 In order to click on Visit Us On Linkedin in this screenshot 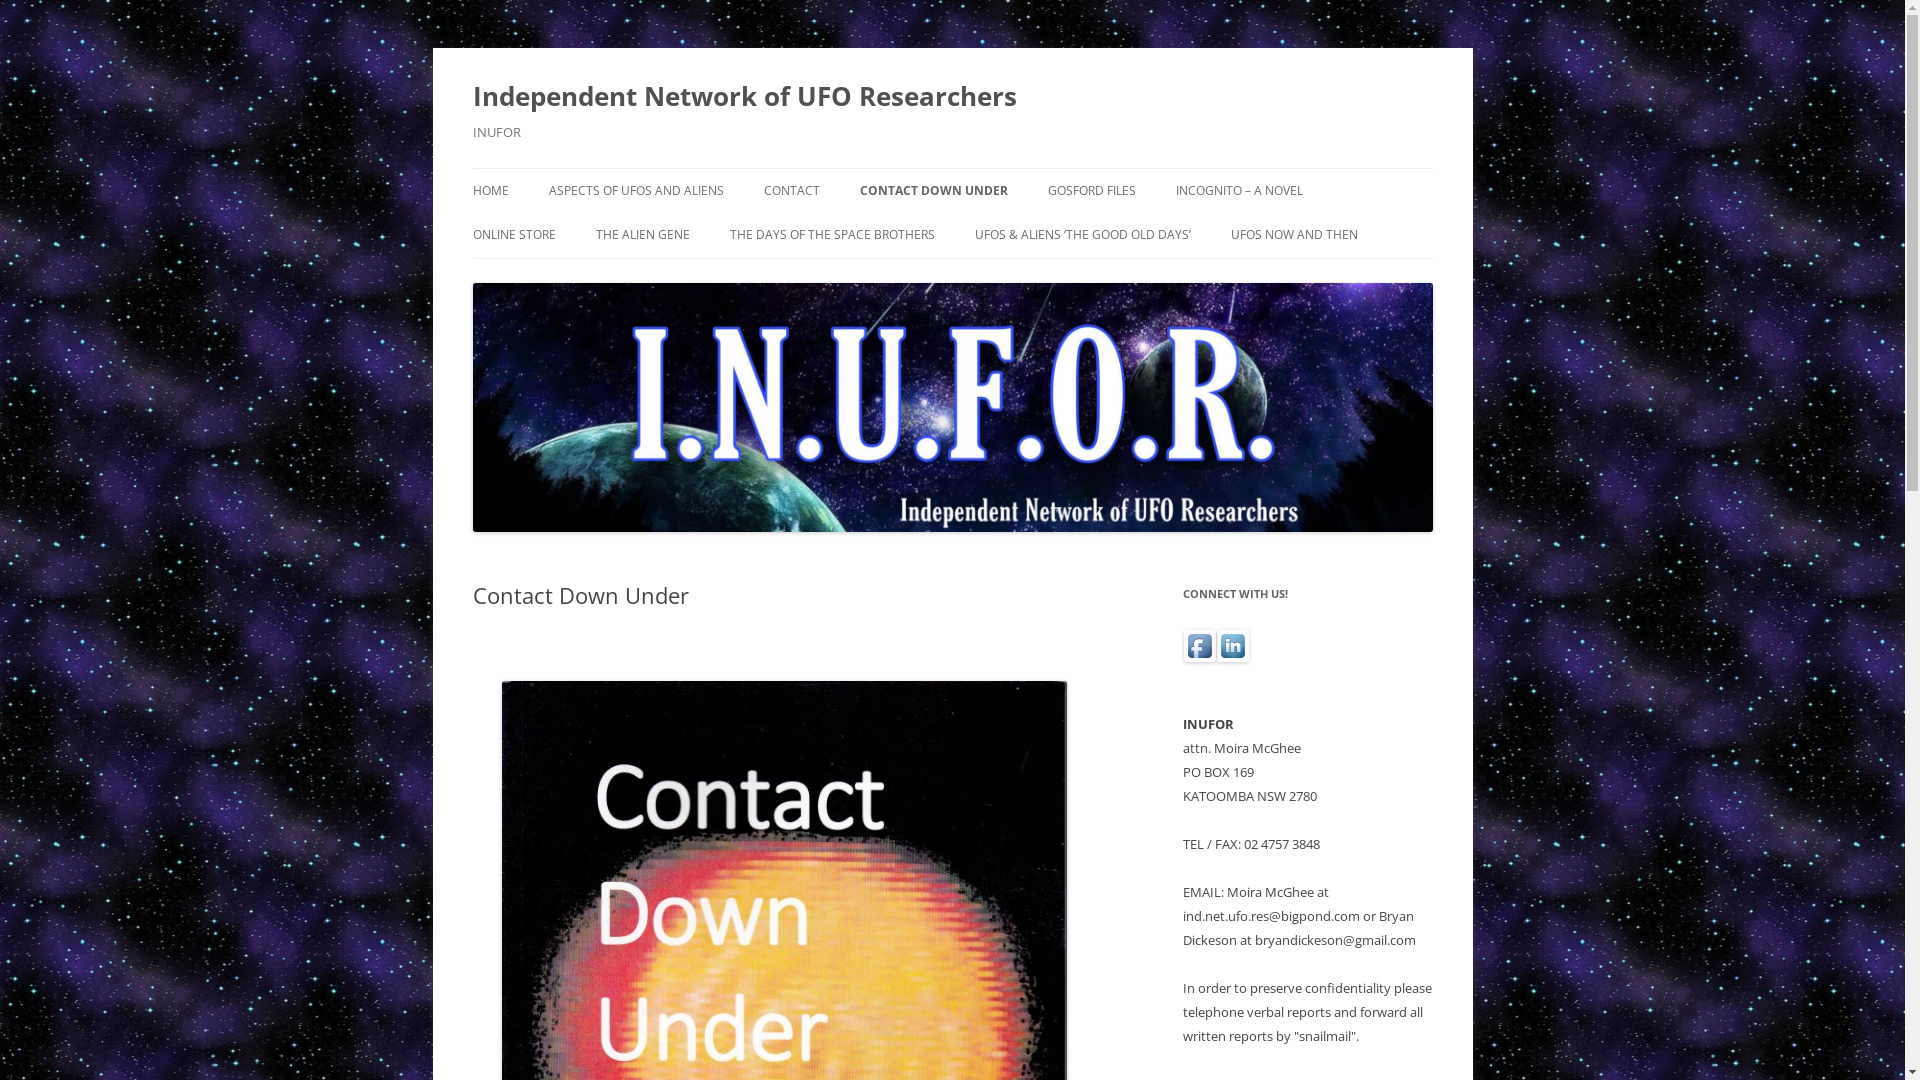, I will do `click(1232, 656)`.